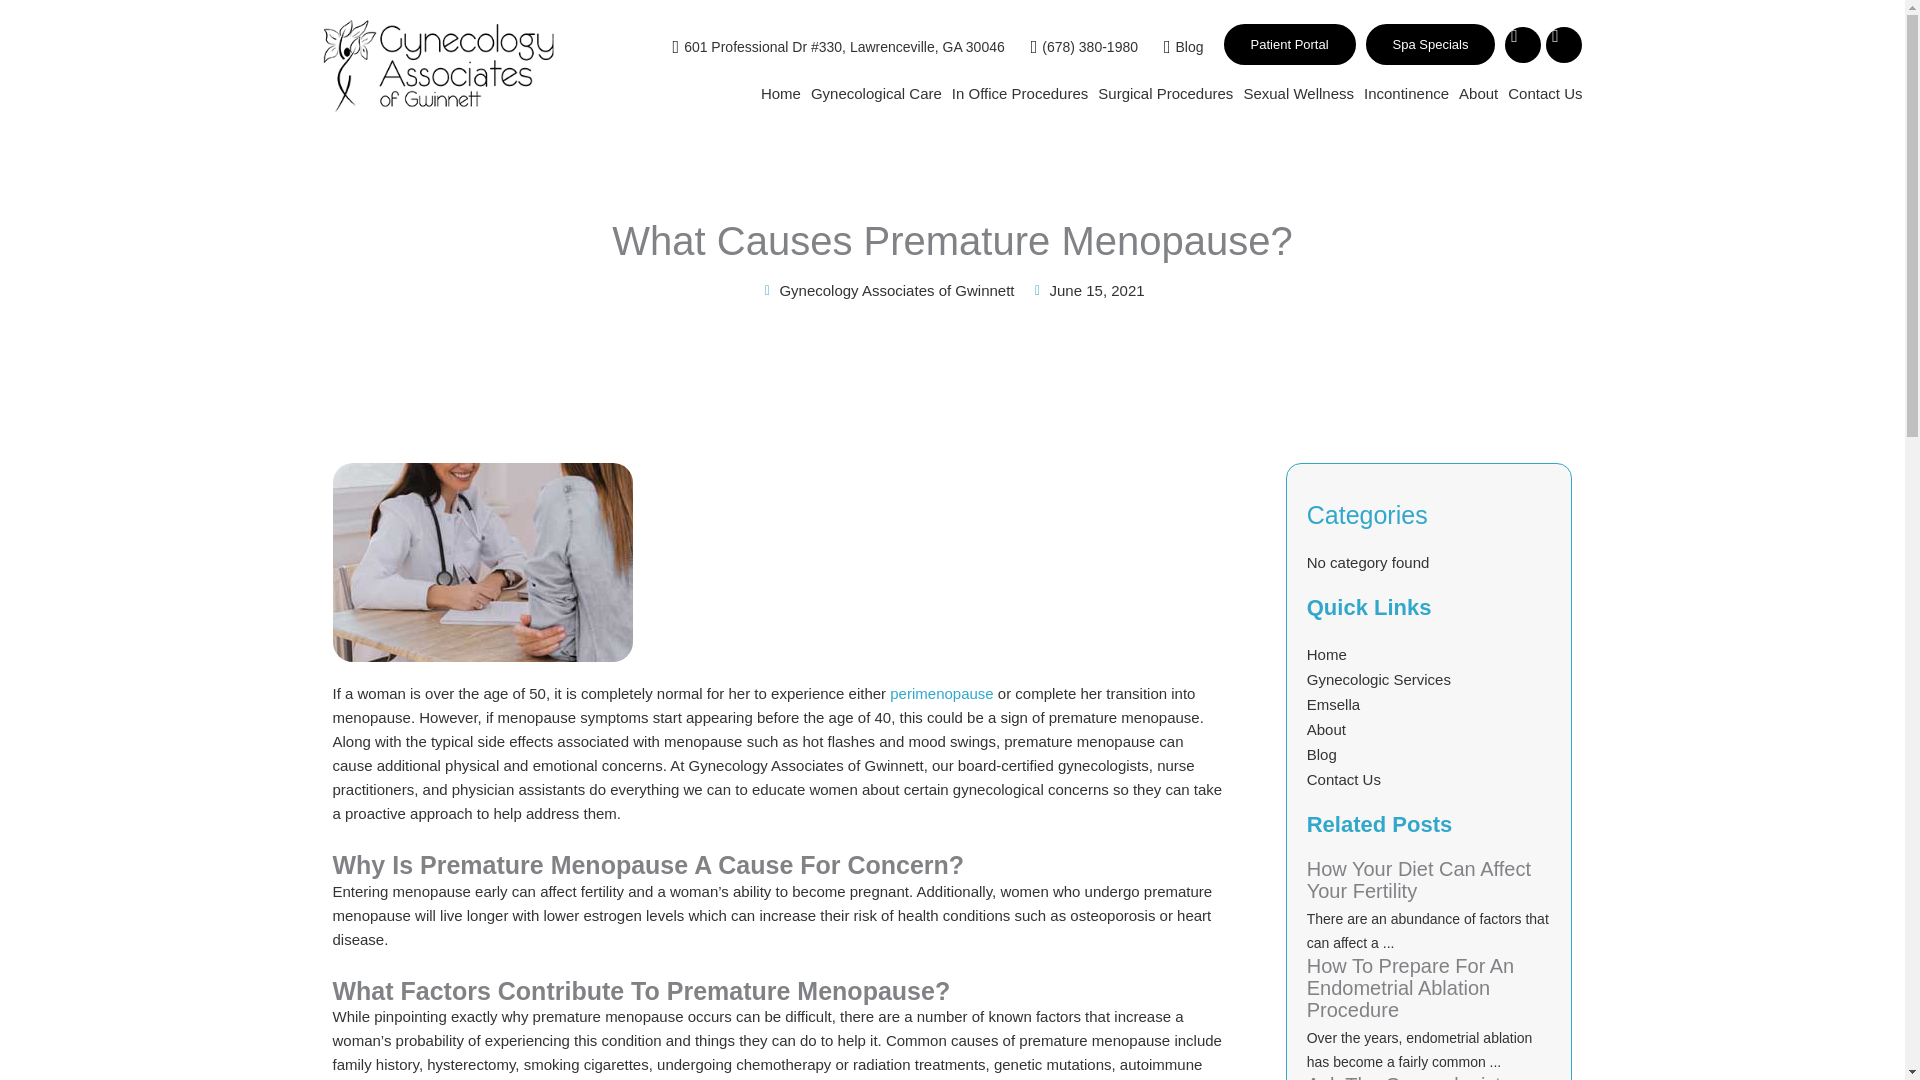  Describe the element at coordinates (1523, 44) in the screenshot. I see `Facebook-f` at that location.